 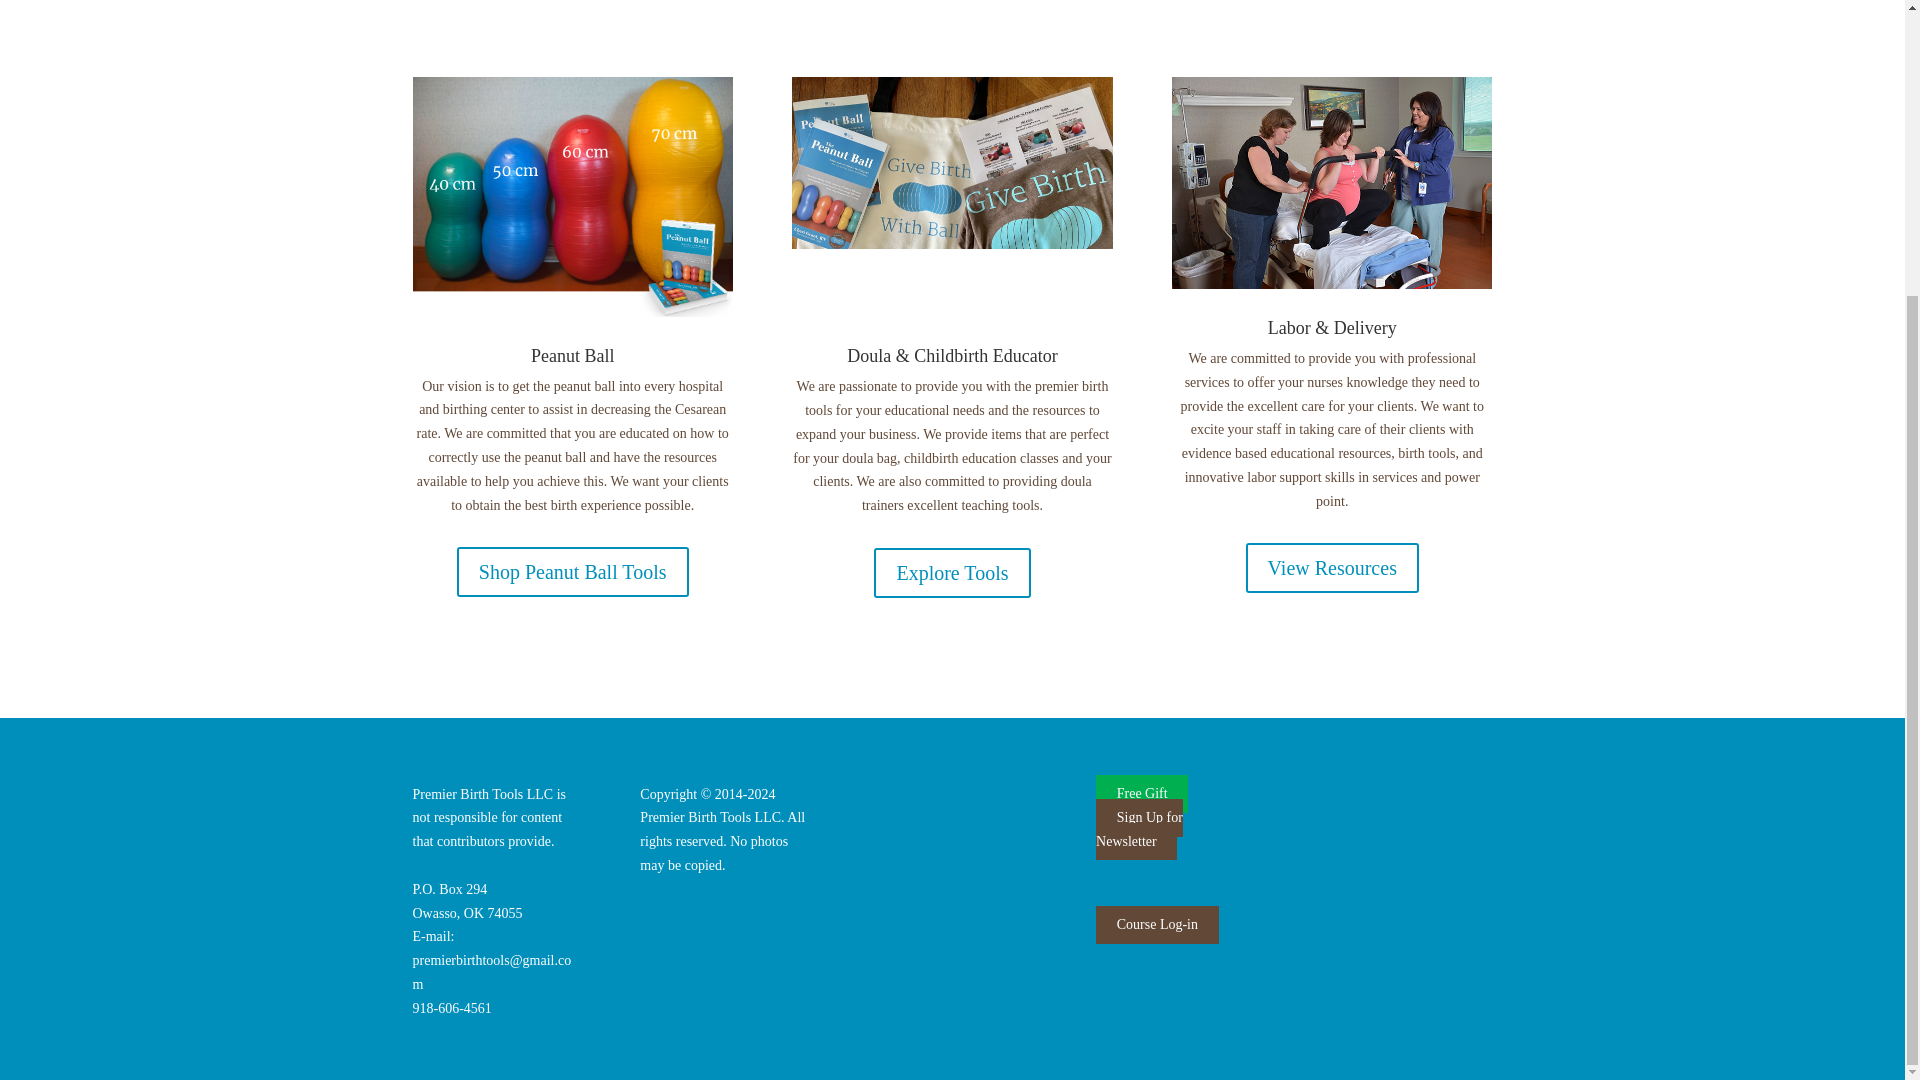 I want to click on Free Gift, so click(x=1142, y=794).